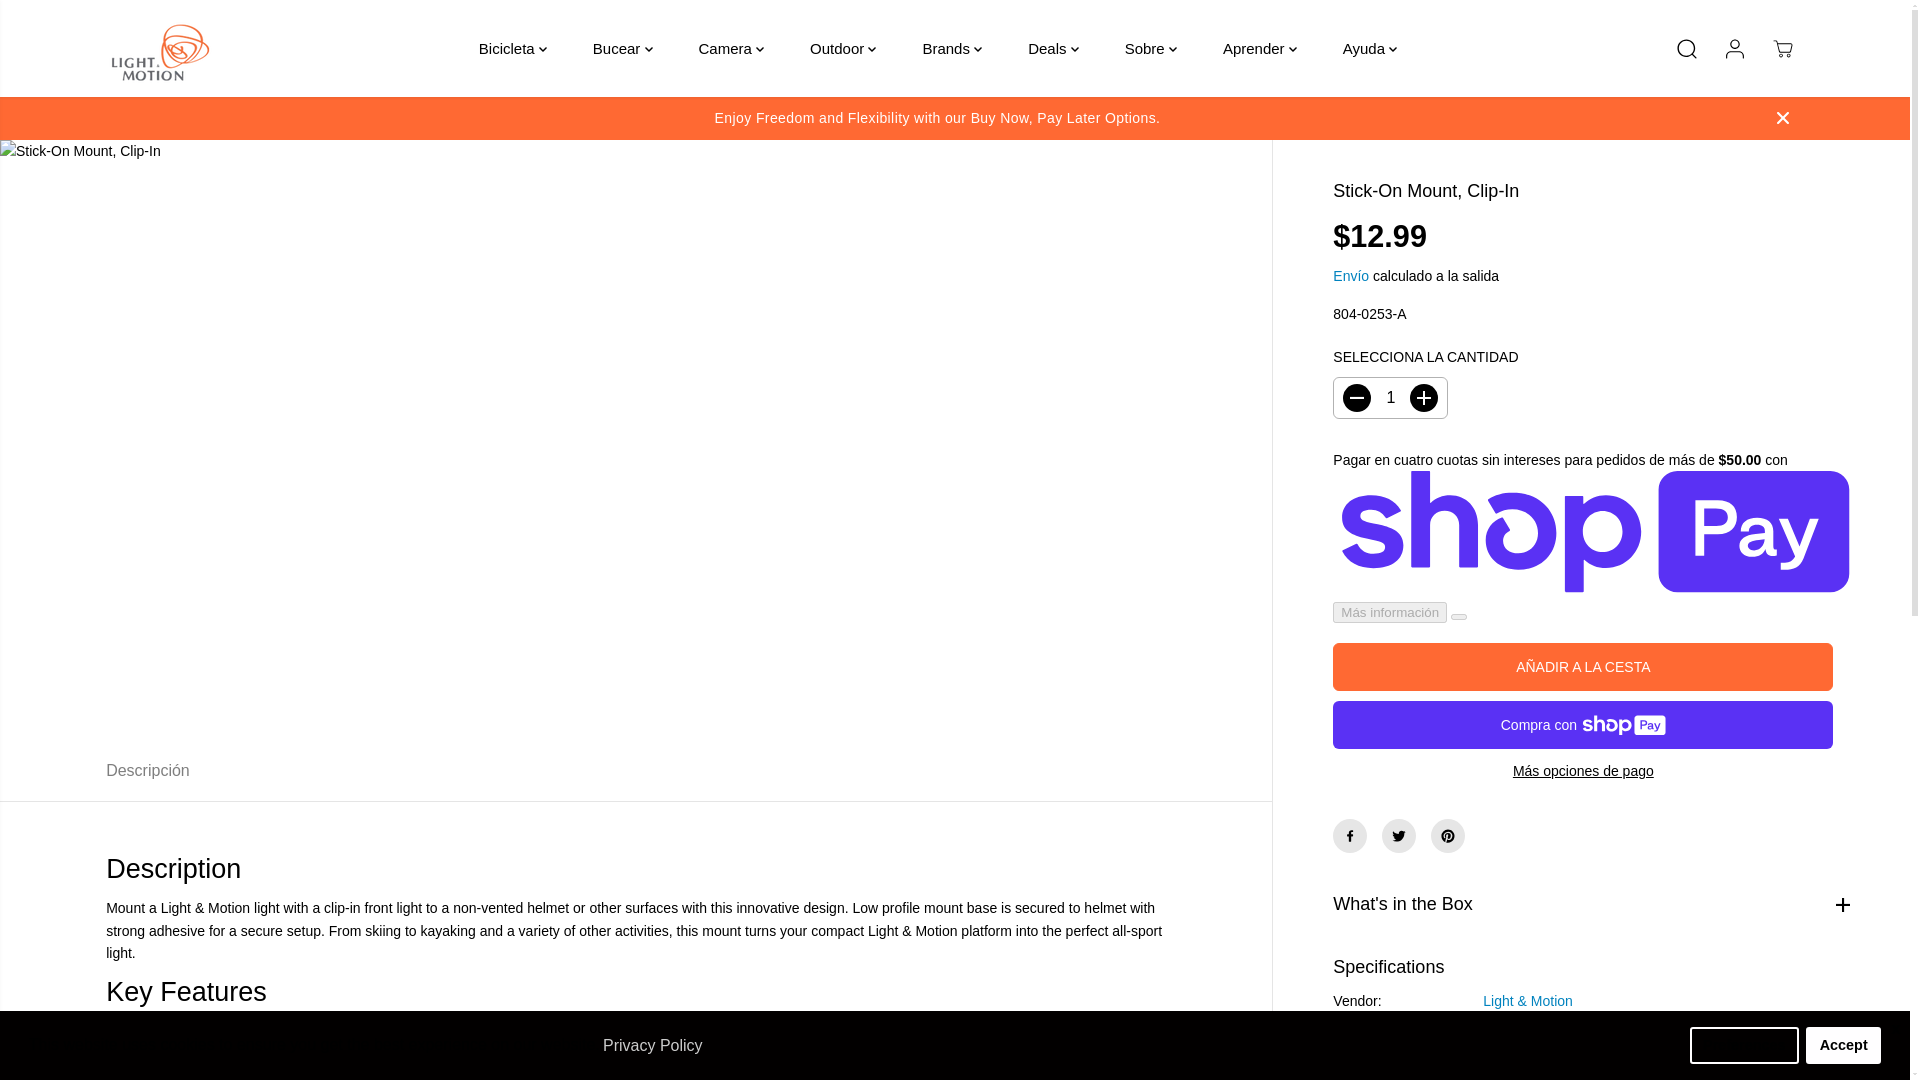 This screenshot has height=1080, width=1920. Describe the element at coordinates (731, 48) in the screenshot. I see `Camera` at that location.